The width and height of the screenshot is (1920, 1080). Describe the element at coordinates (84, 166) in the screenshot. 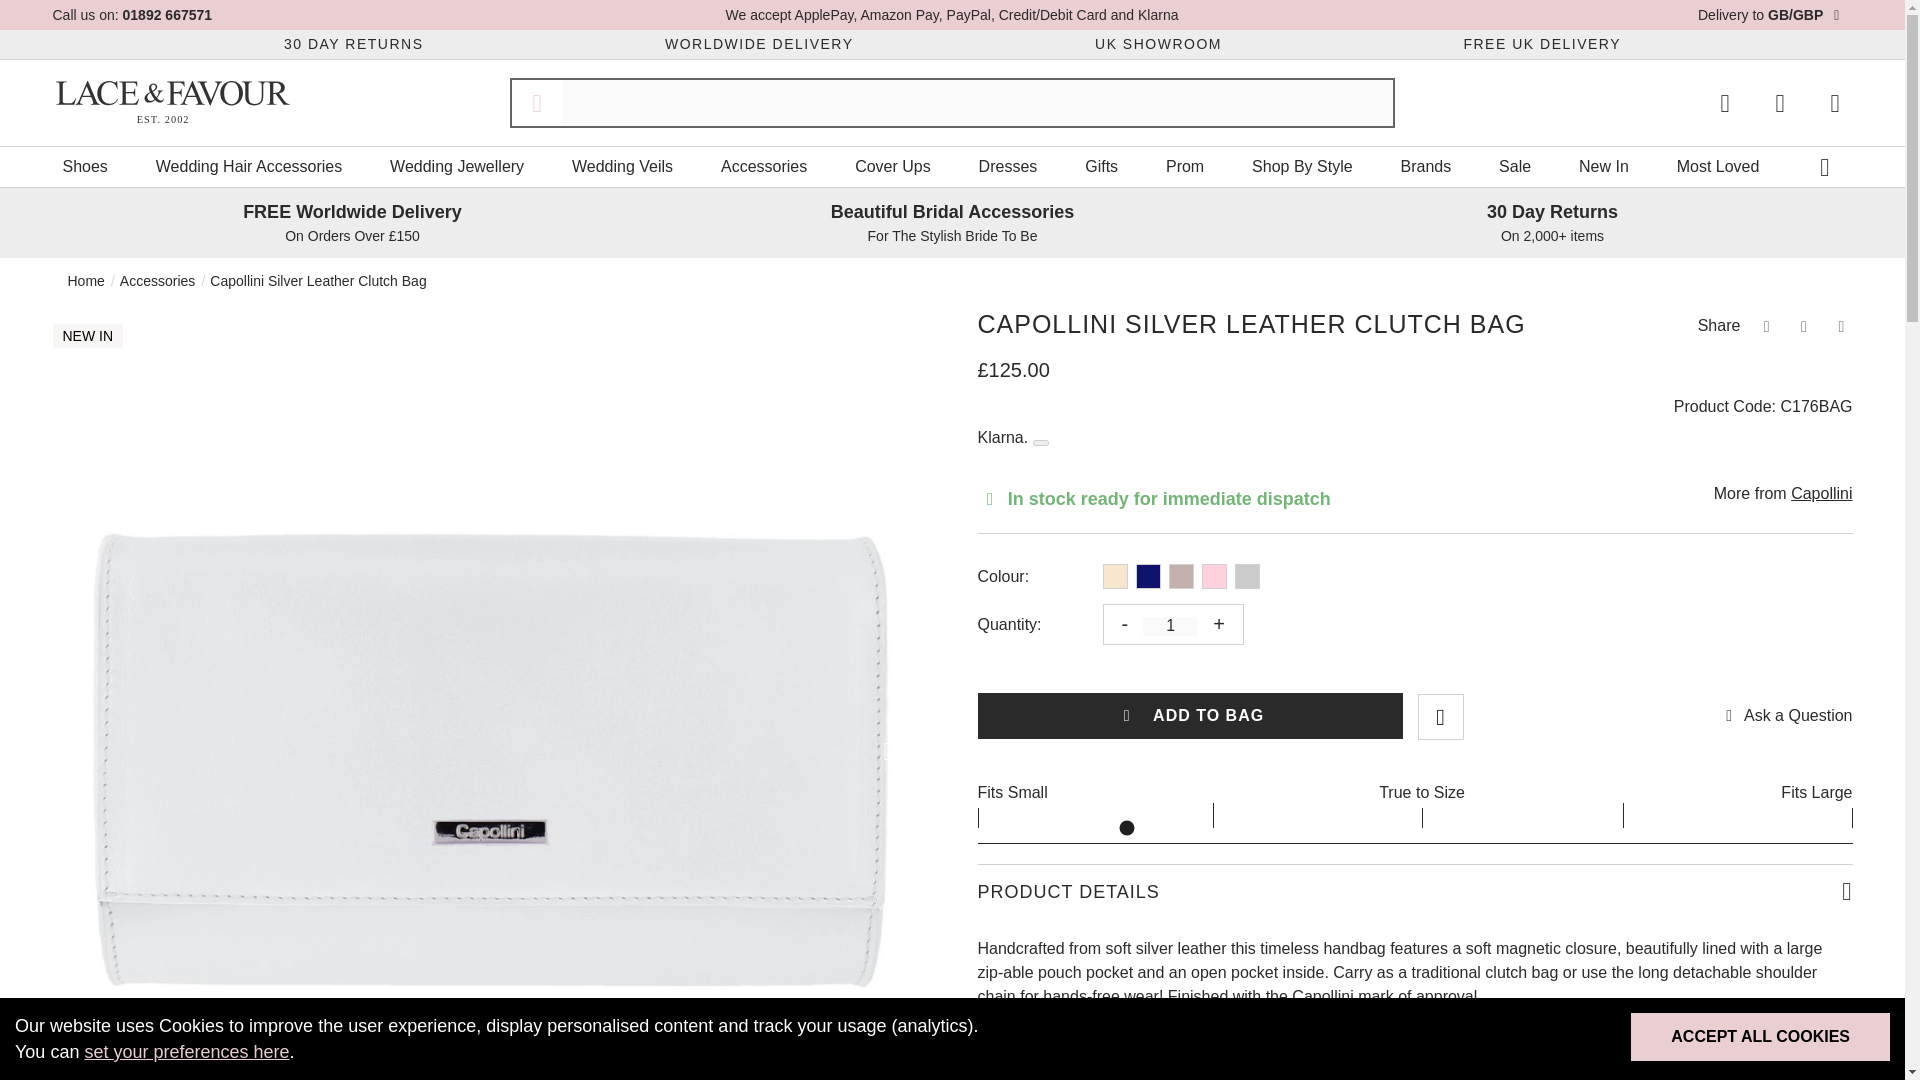

I see `Shoes` at that location.